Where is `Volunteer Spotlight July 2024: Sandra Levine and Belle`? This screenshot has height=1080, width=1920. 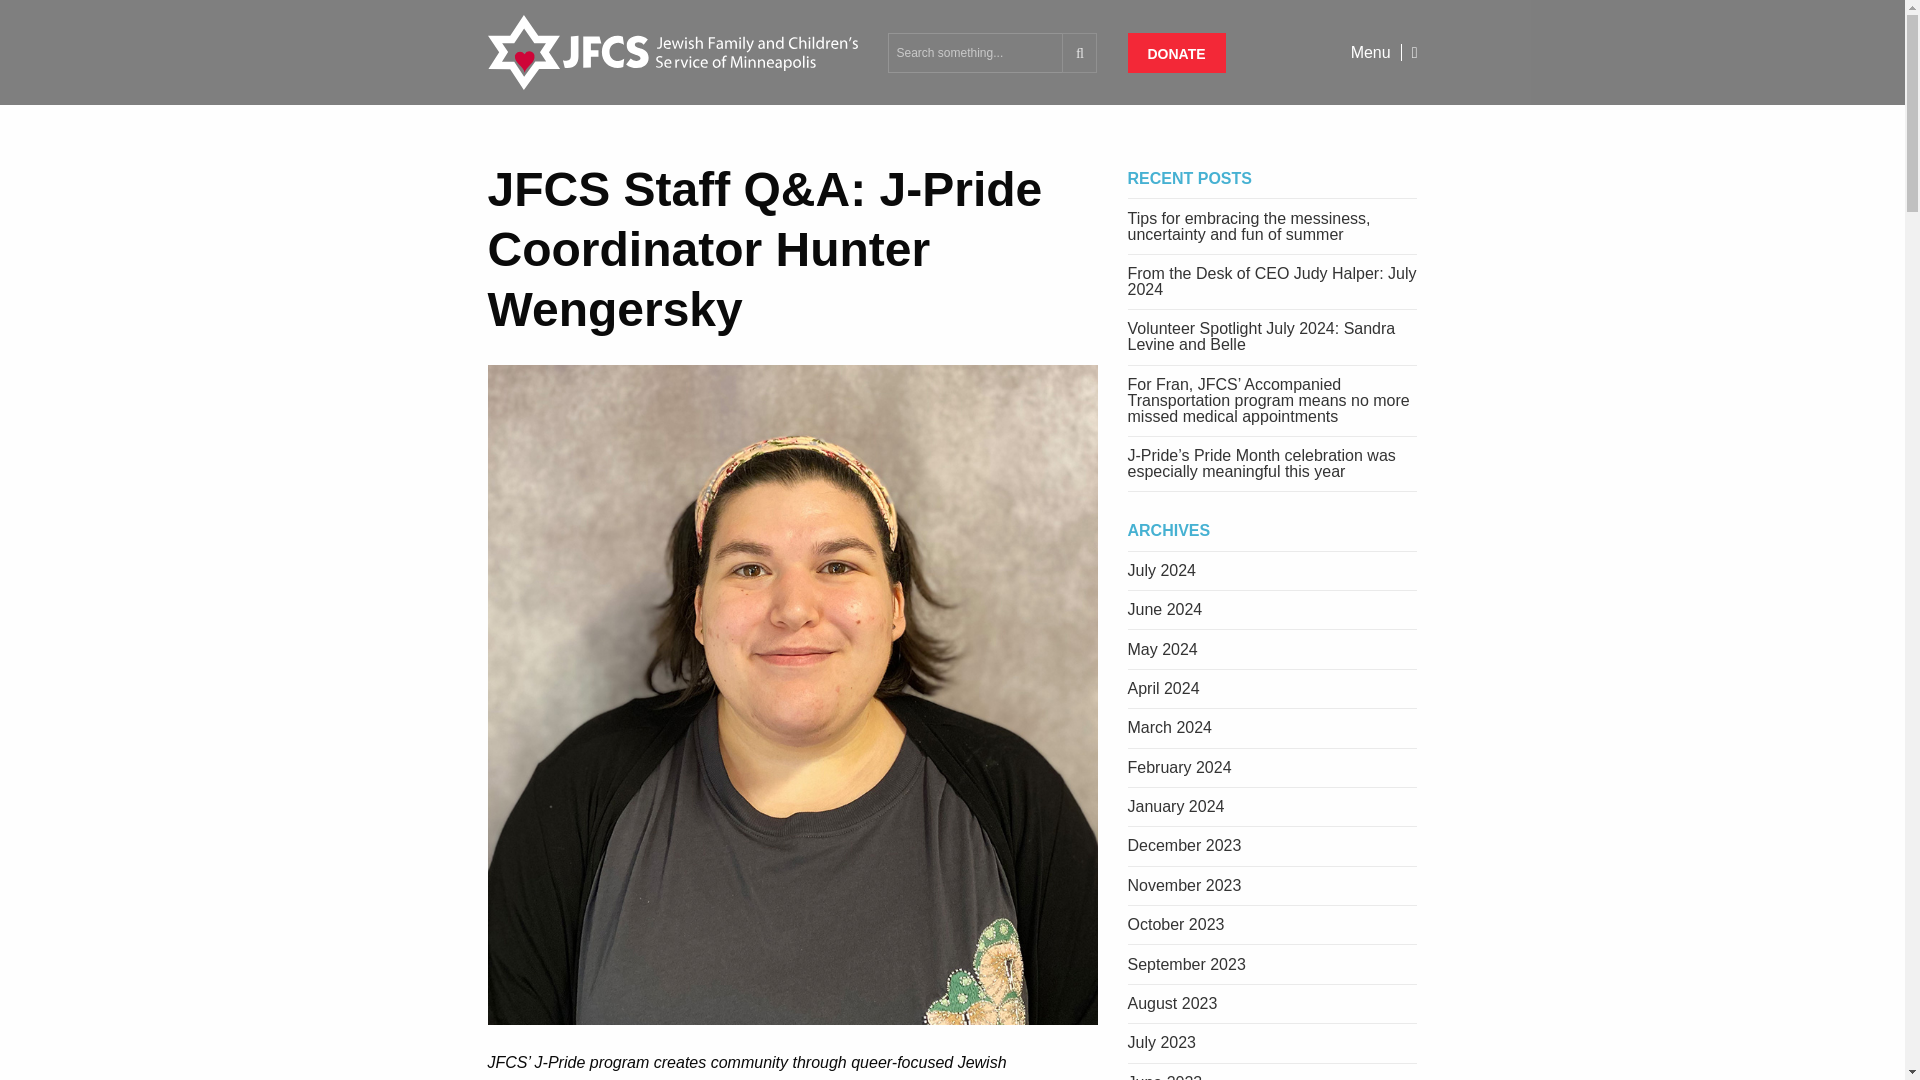 Volunteer Spotlight July 2024: Sandra Levine and Belle is located at coordinates (1273, 337).